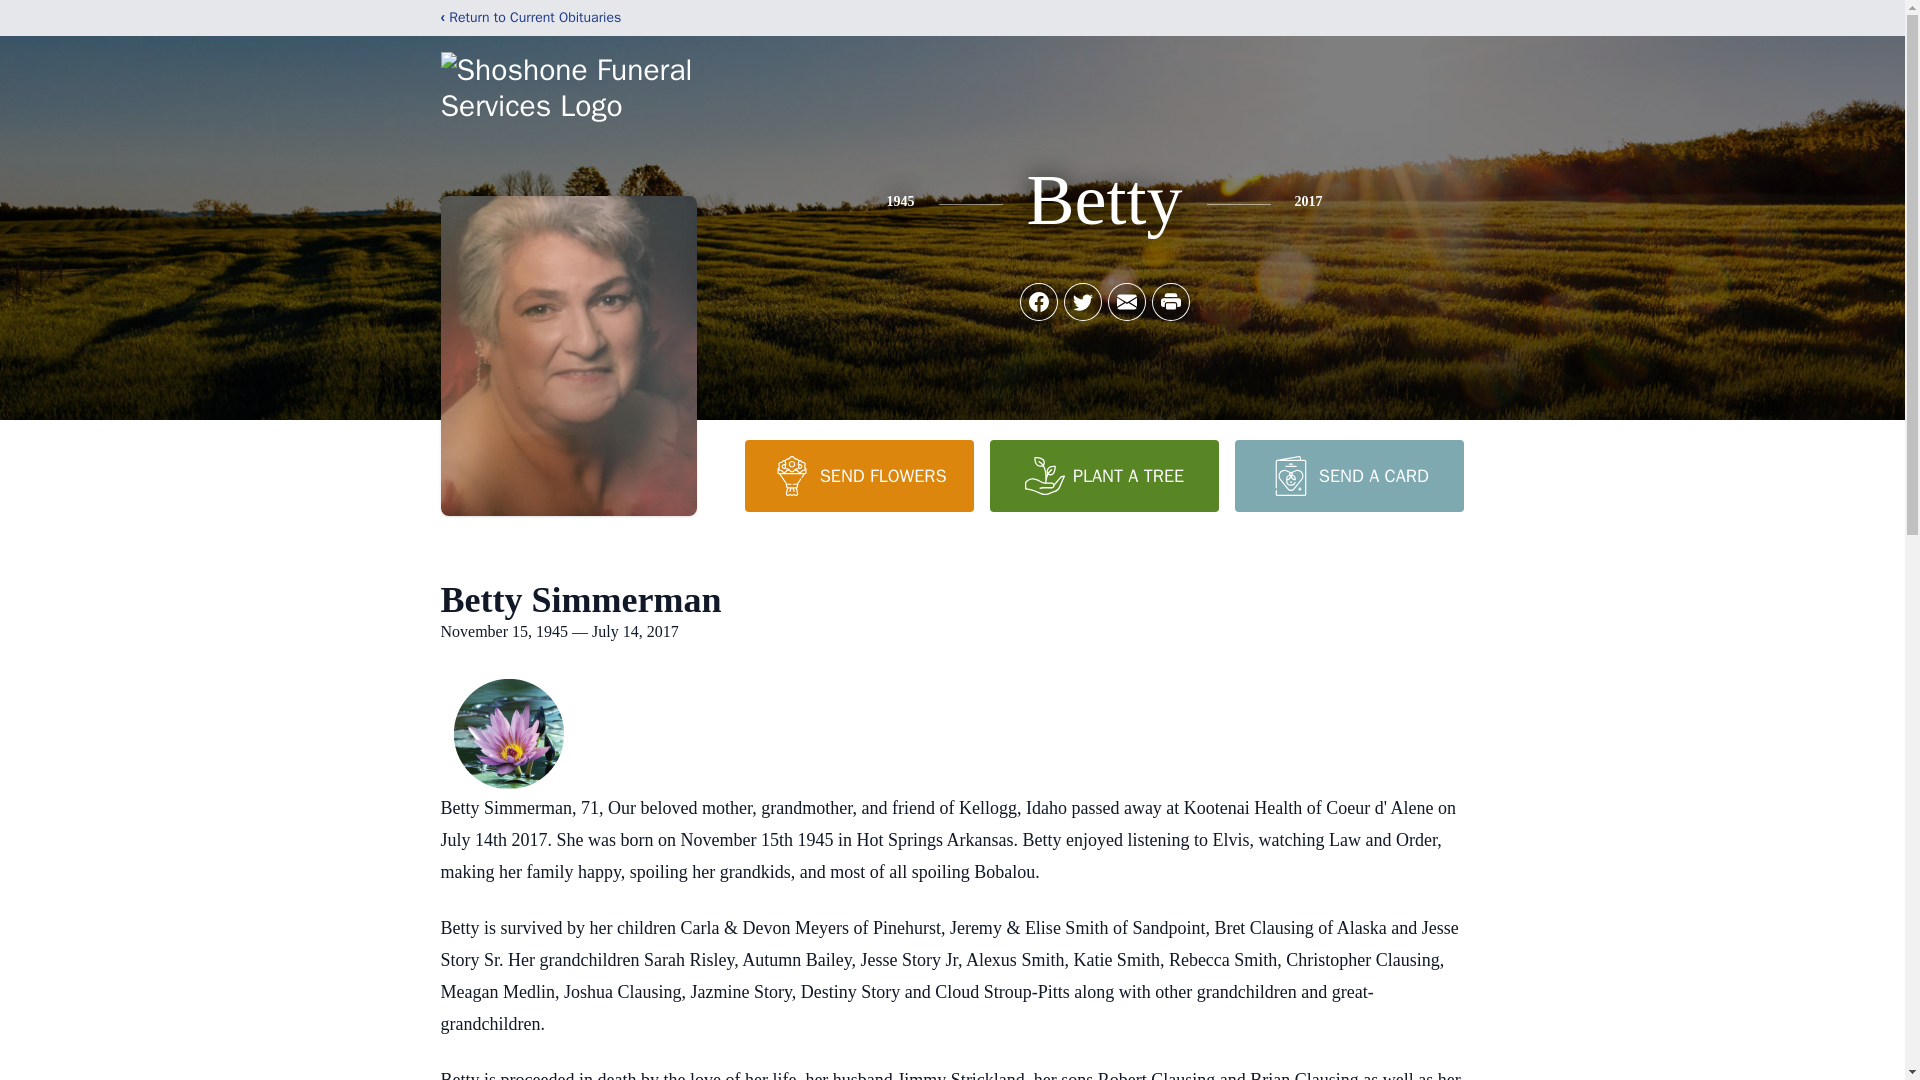  Describe the element at coordinates (858, 475) in the screenshot. I see `SEND FLOWERS` at that location.